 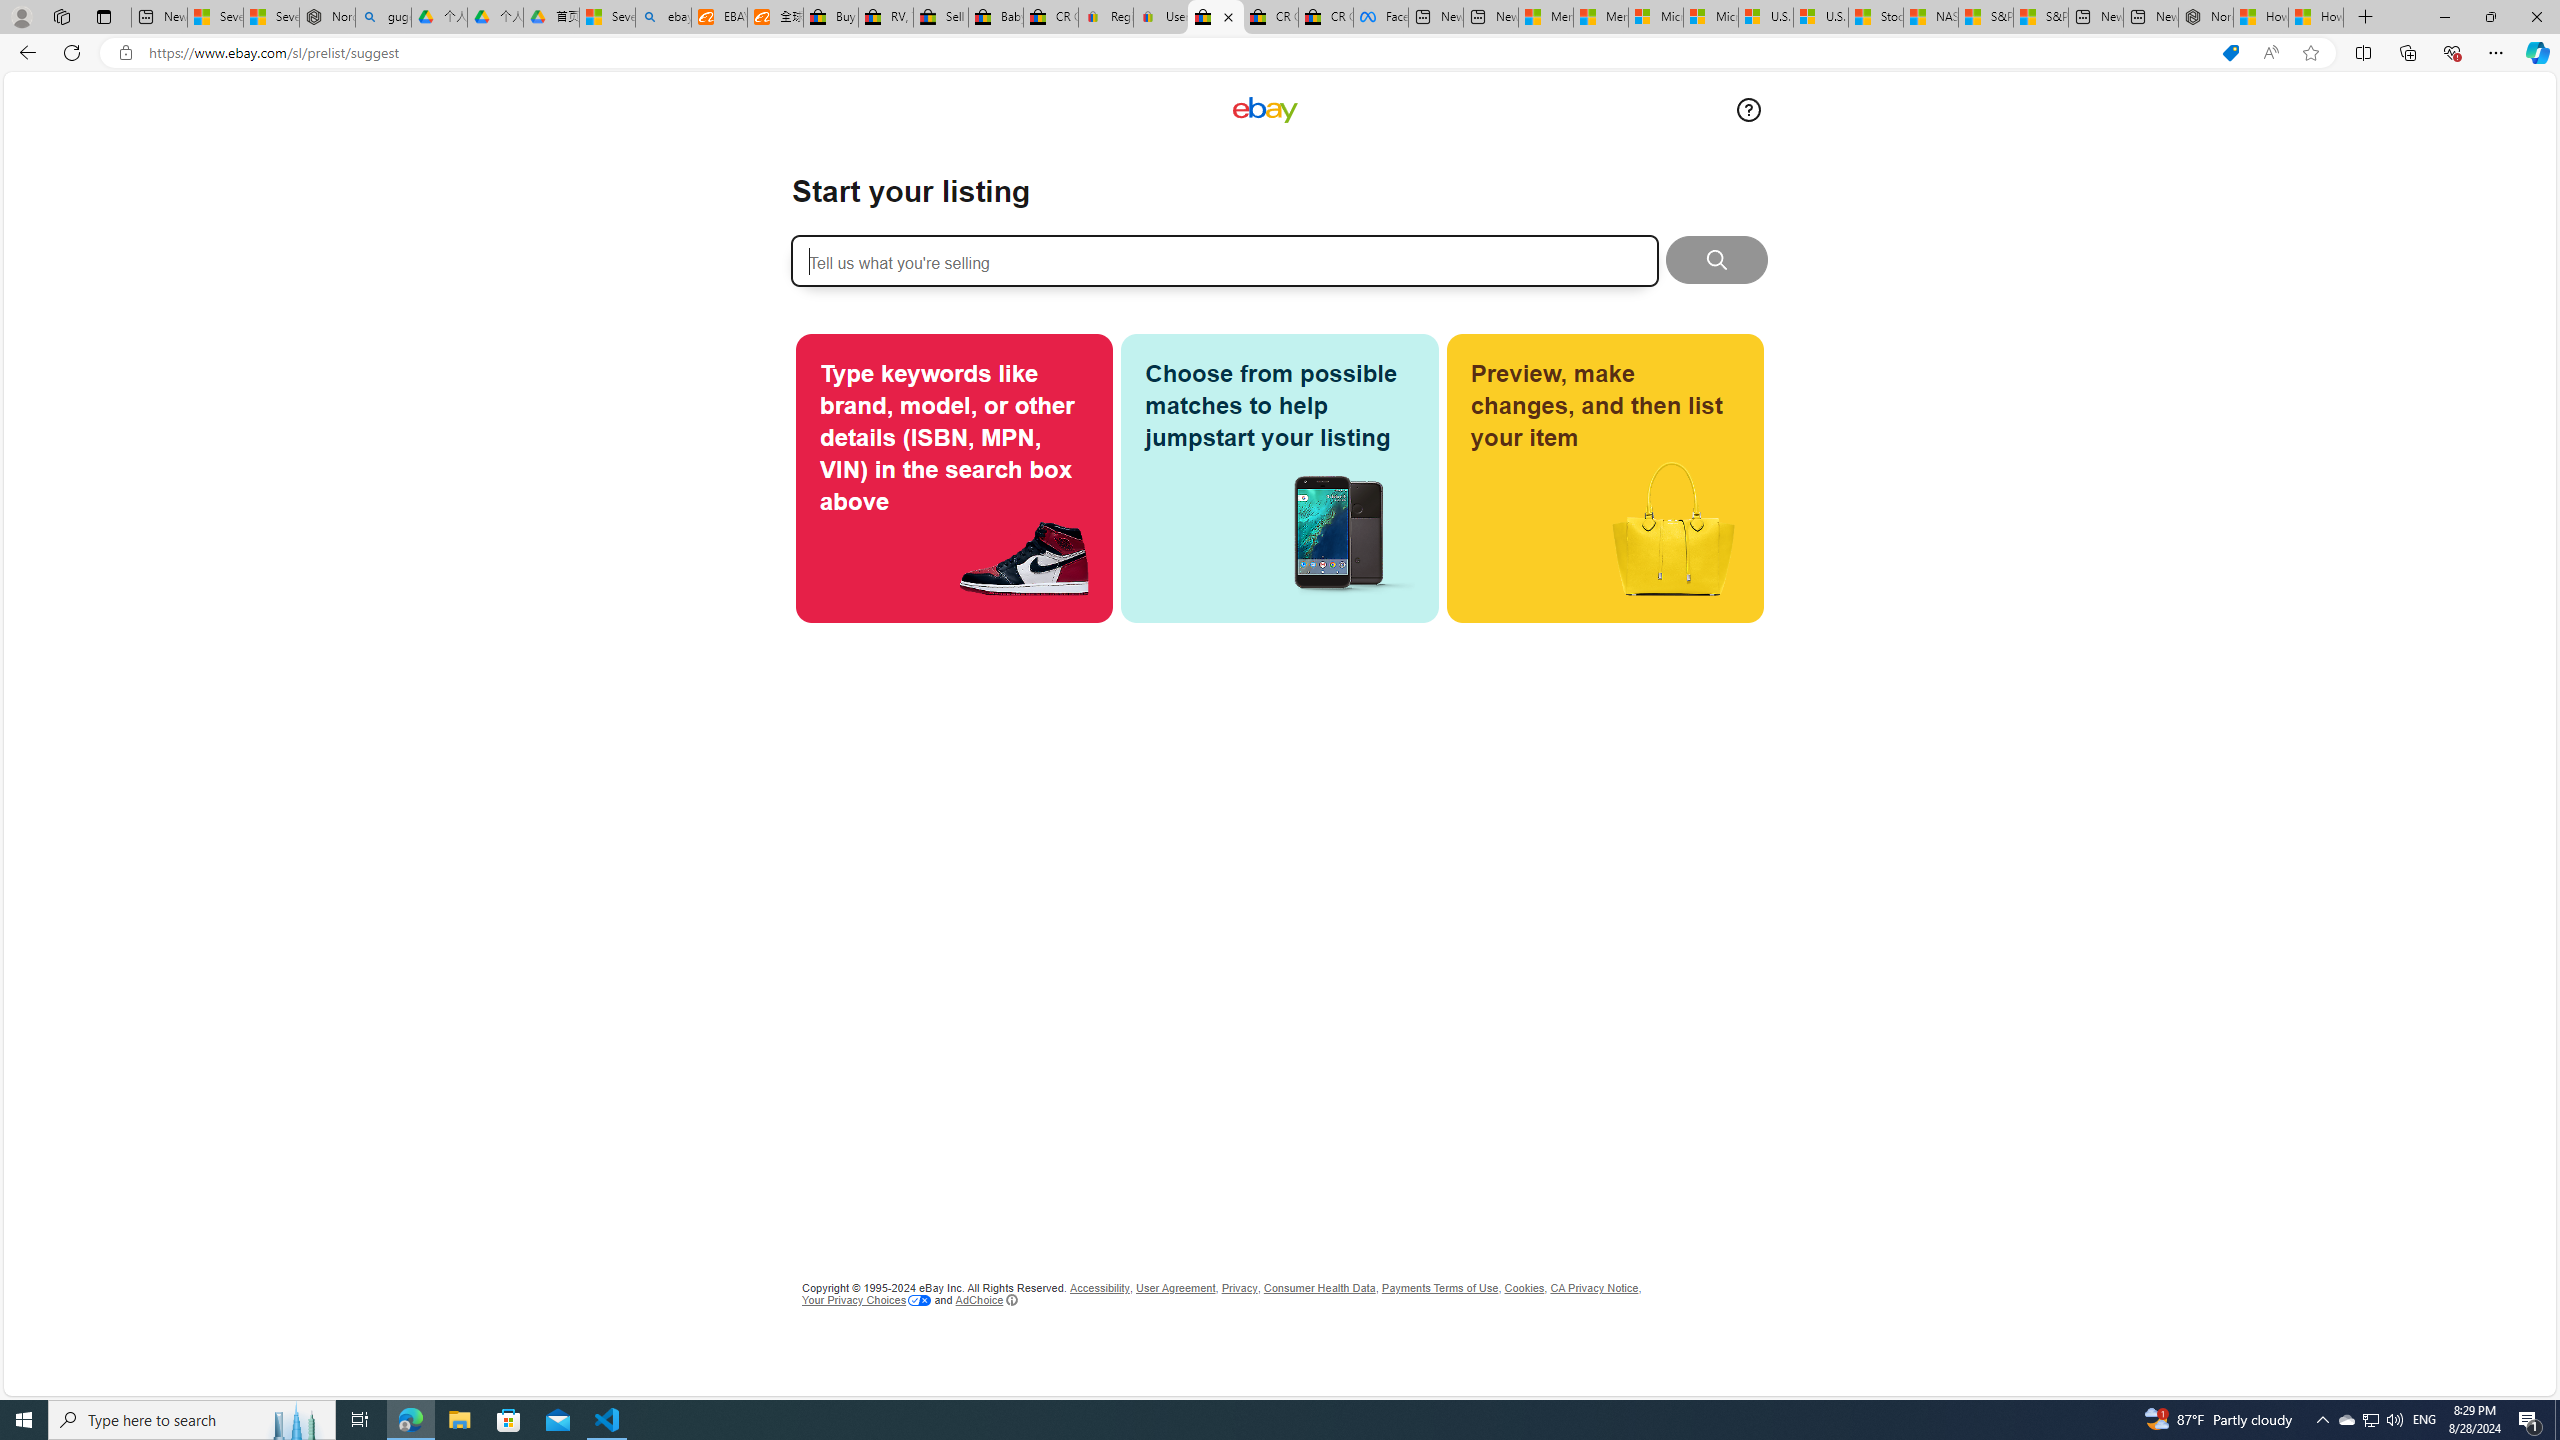 What do you see at coordinates (1748, 109) in the screenshot?
I see `Comment about your experience on this page.` at bounding box center [1748, 109].